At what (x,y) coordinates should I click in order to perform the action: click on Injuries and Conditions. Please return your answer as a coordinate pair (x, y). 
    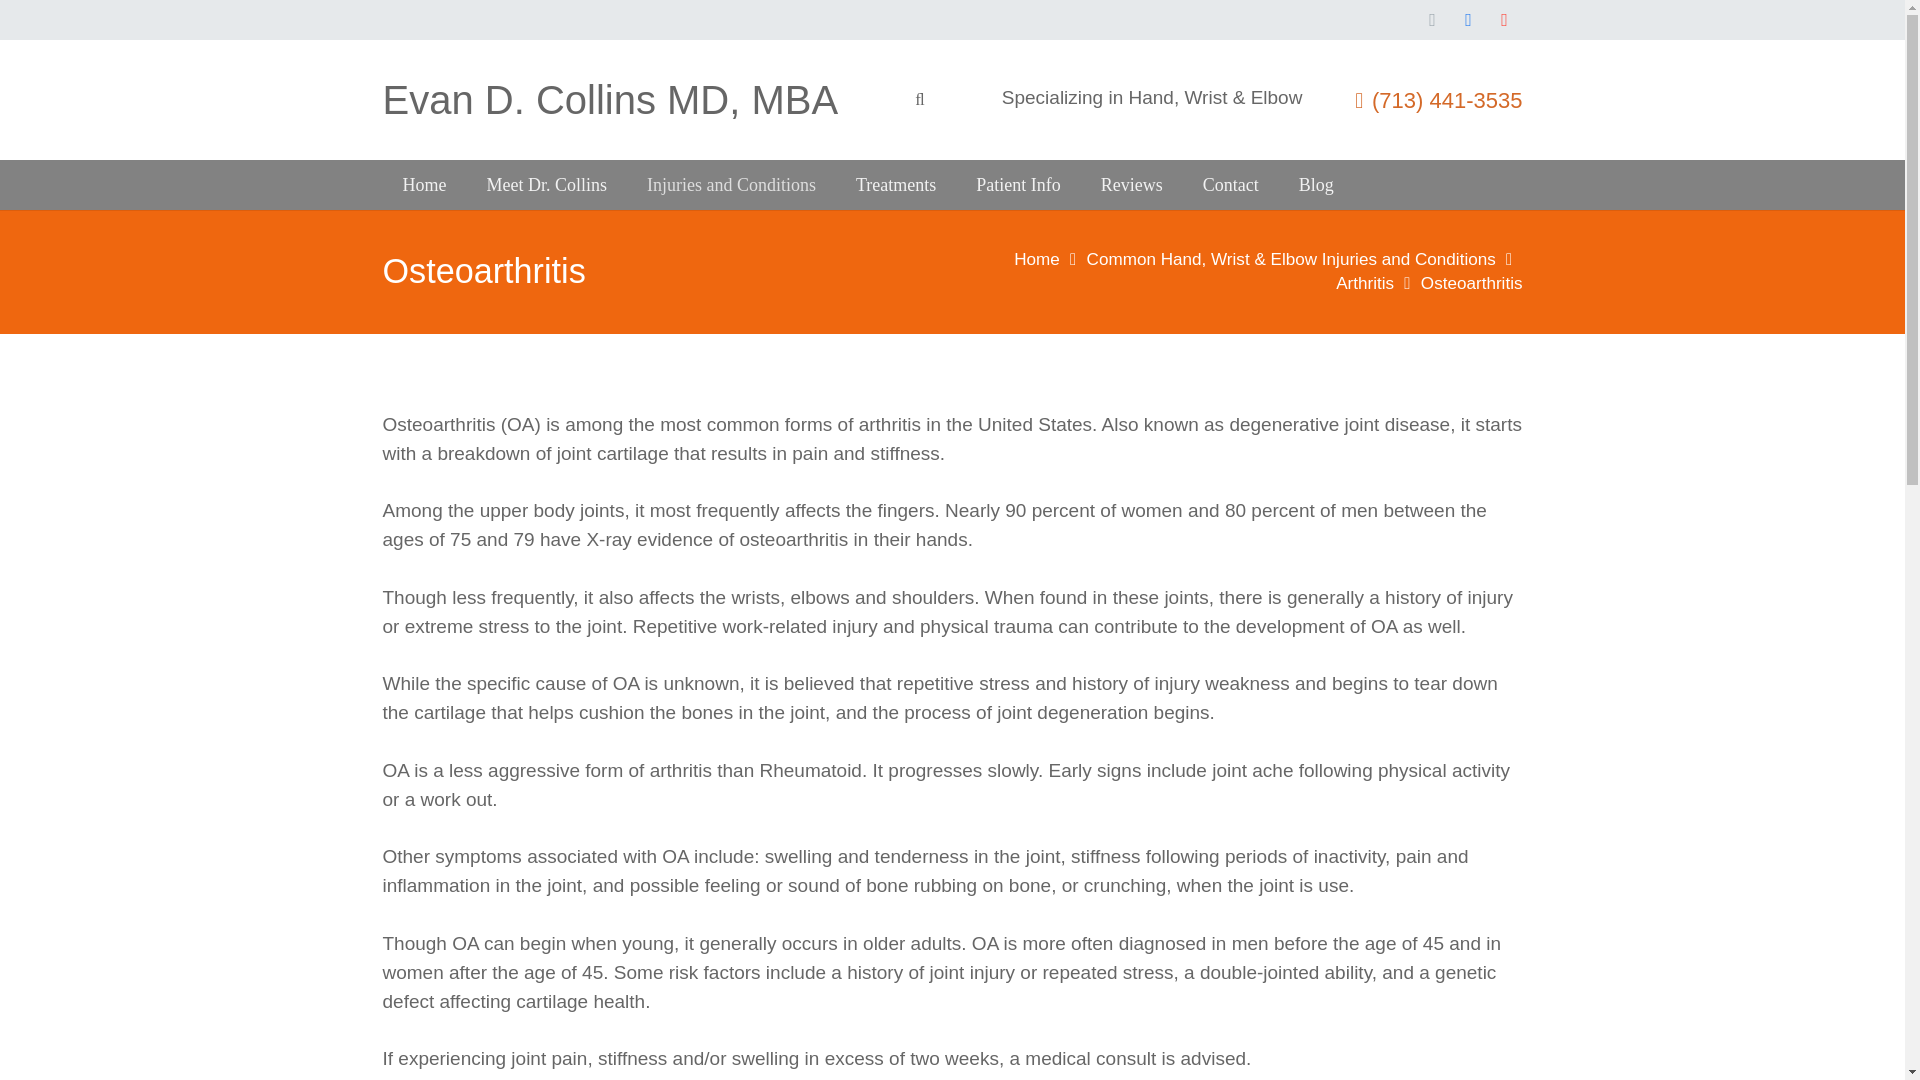
    Looking at the image, I should click on (731, 184).